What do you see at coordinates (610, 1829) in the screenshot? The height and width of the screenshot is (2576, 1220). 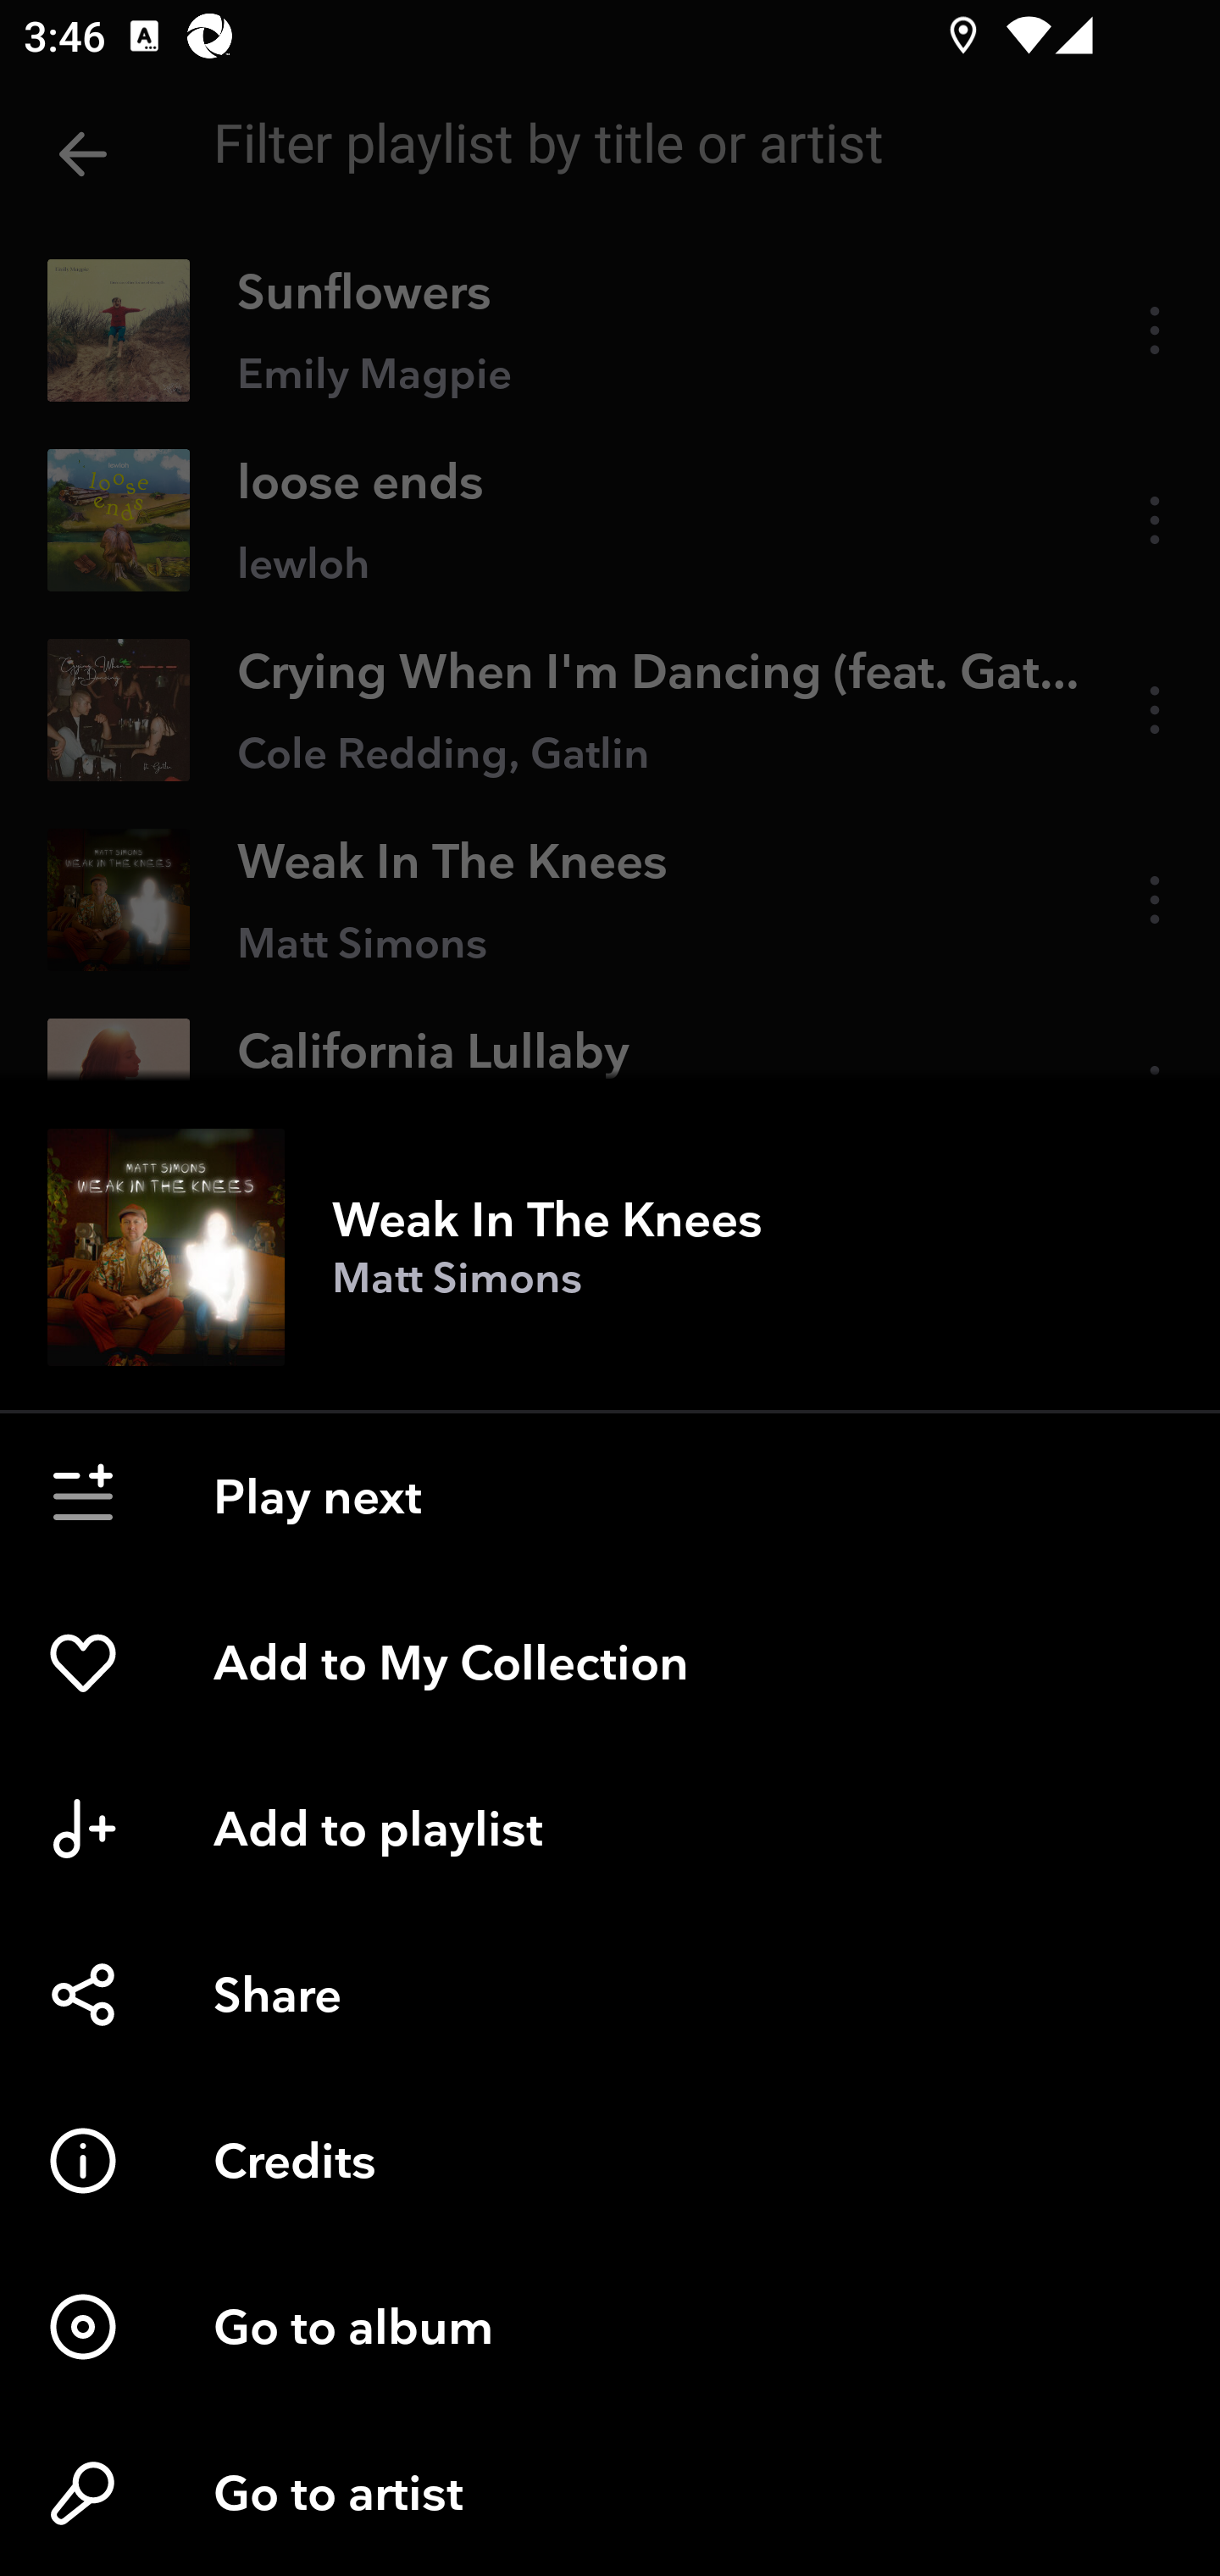 I see `Add to playlist` at bounding box center [610, 1829].